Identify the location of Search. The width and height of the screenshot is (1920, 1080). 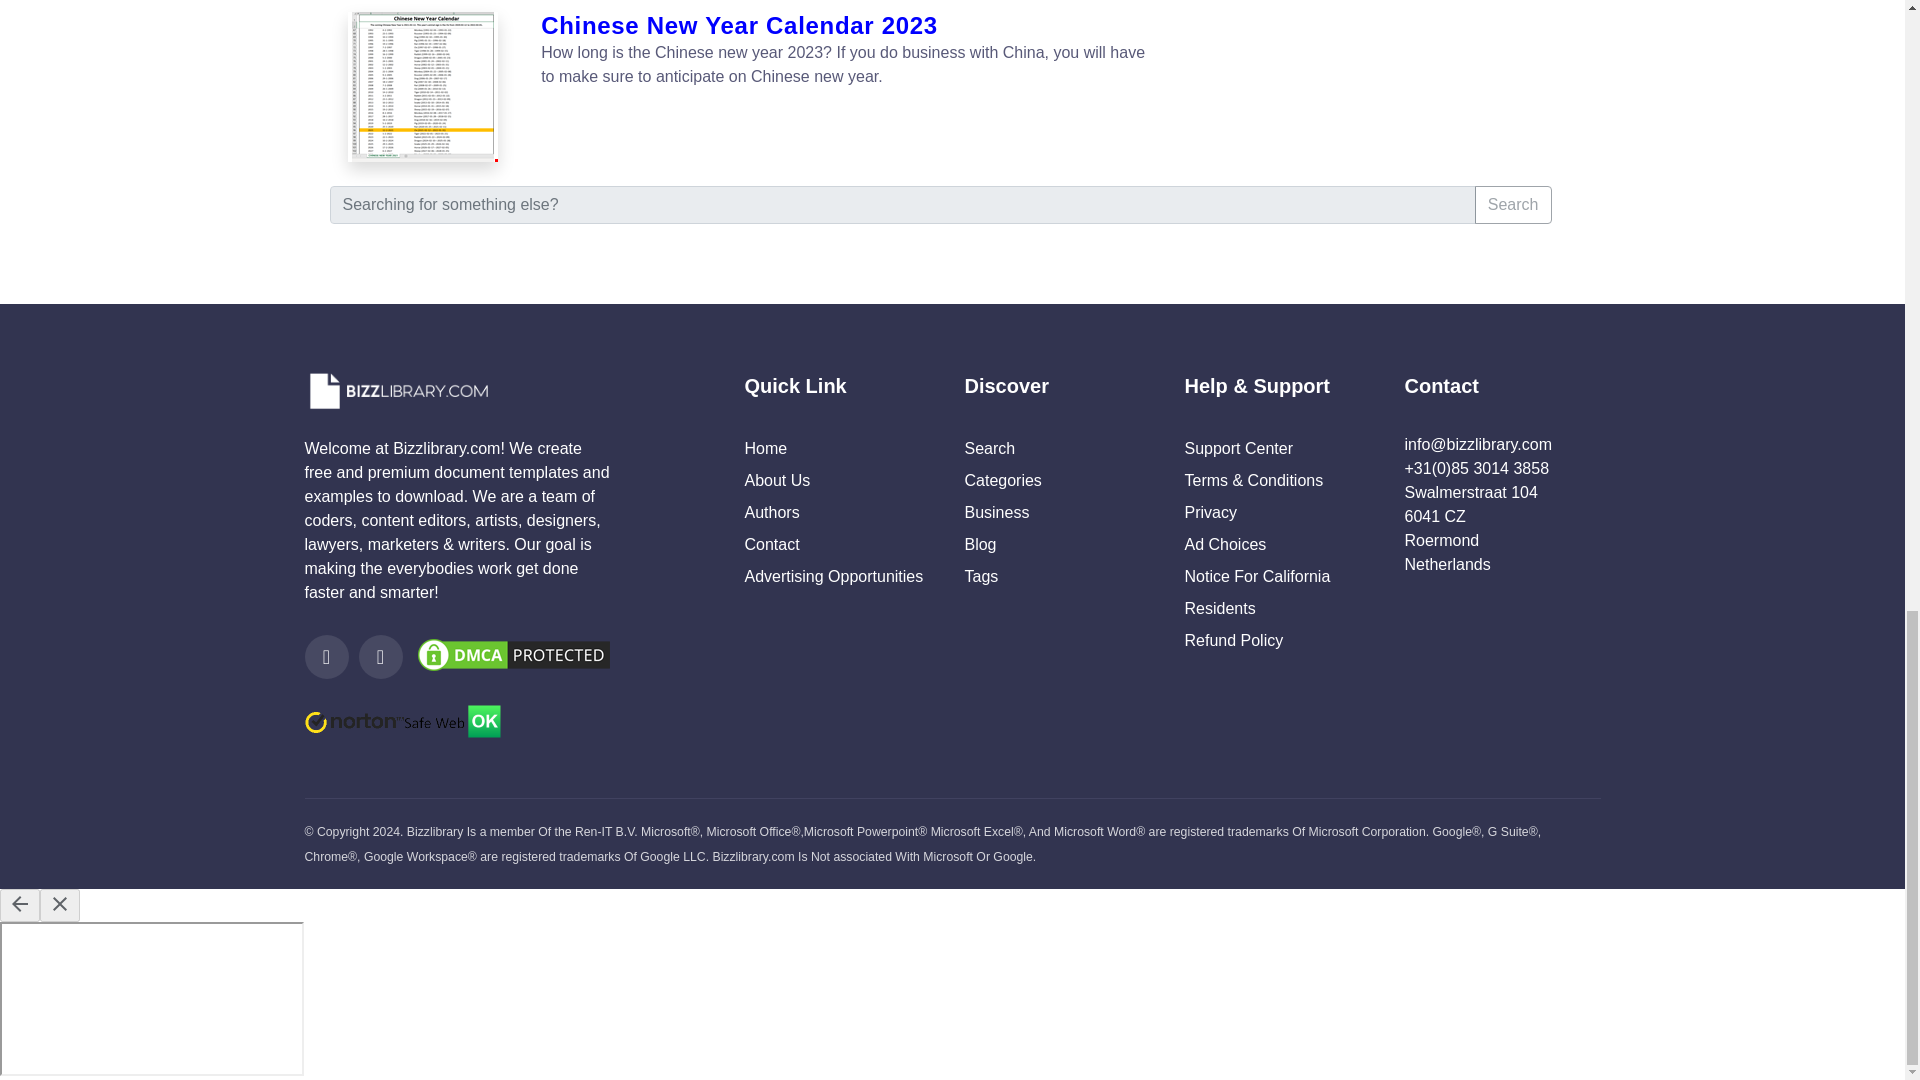
(989, 448).